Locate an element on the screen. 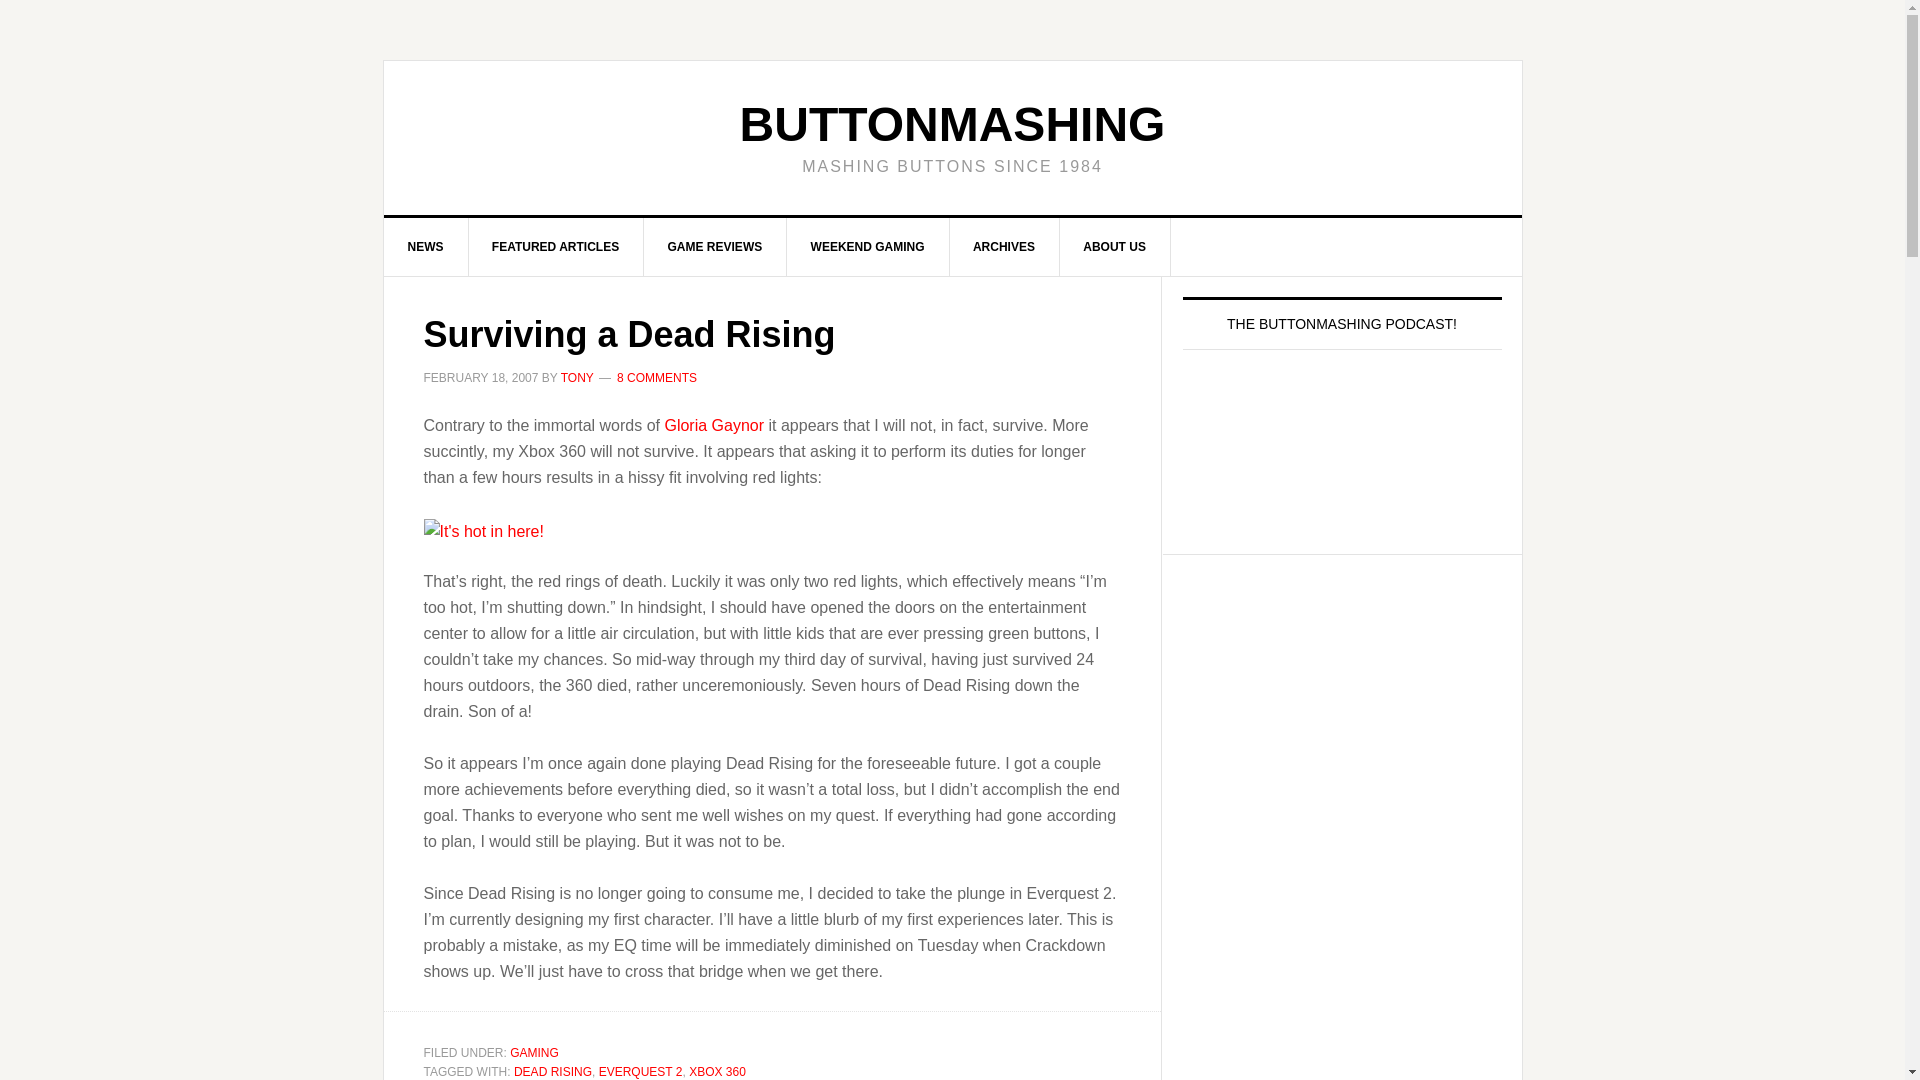 The image size is (1920, 1080). GAME REVIEWS is located at coordinates (715, 247).